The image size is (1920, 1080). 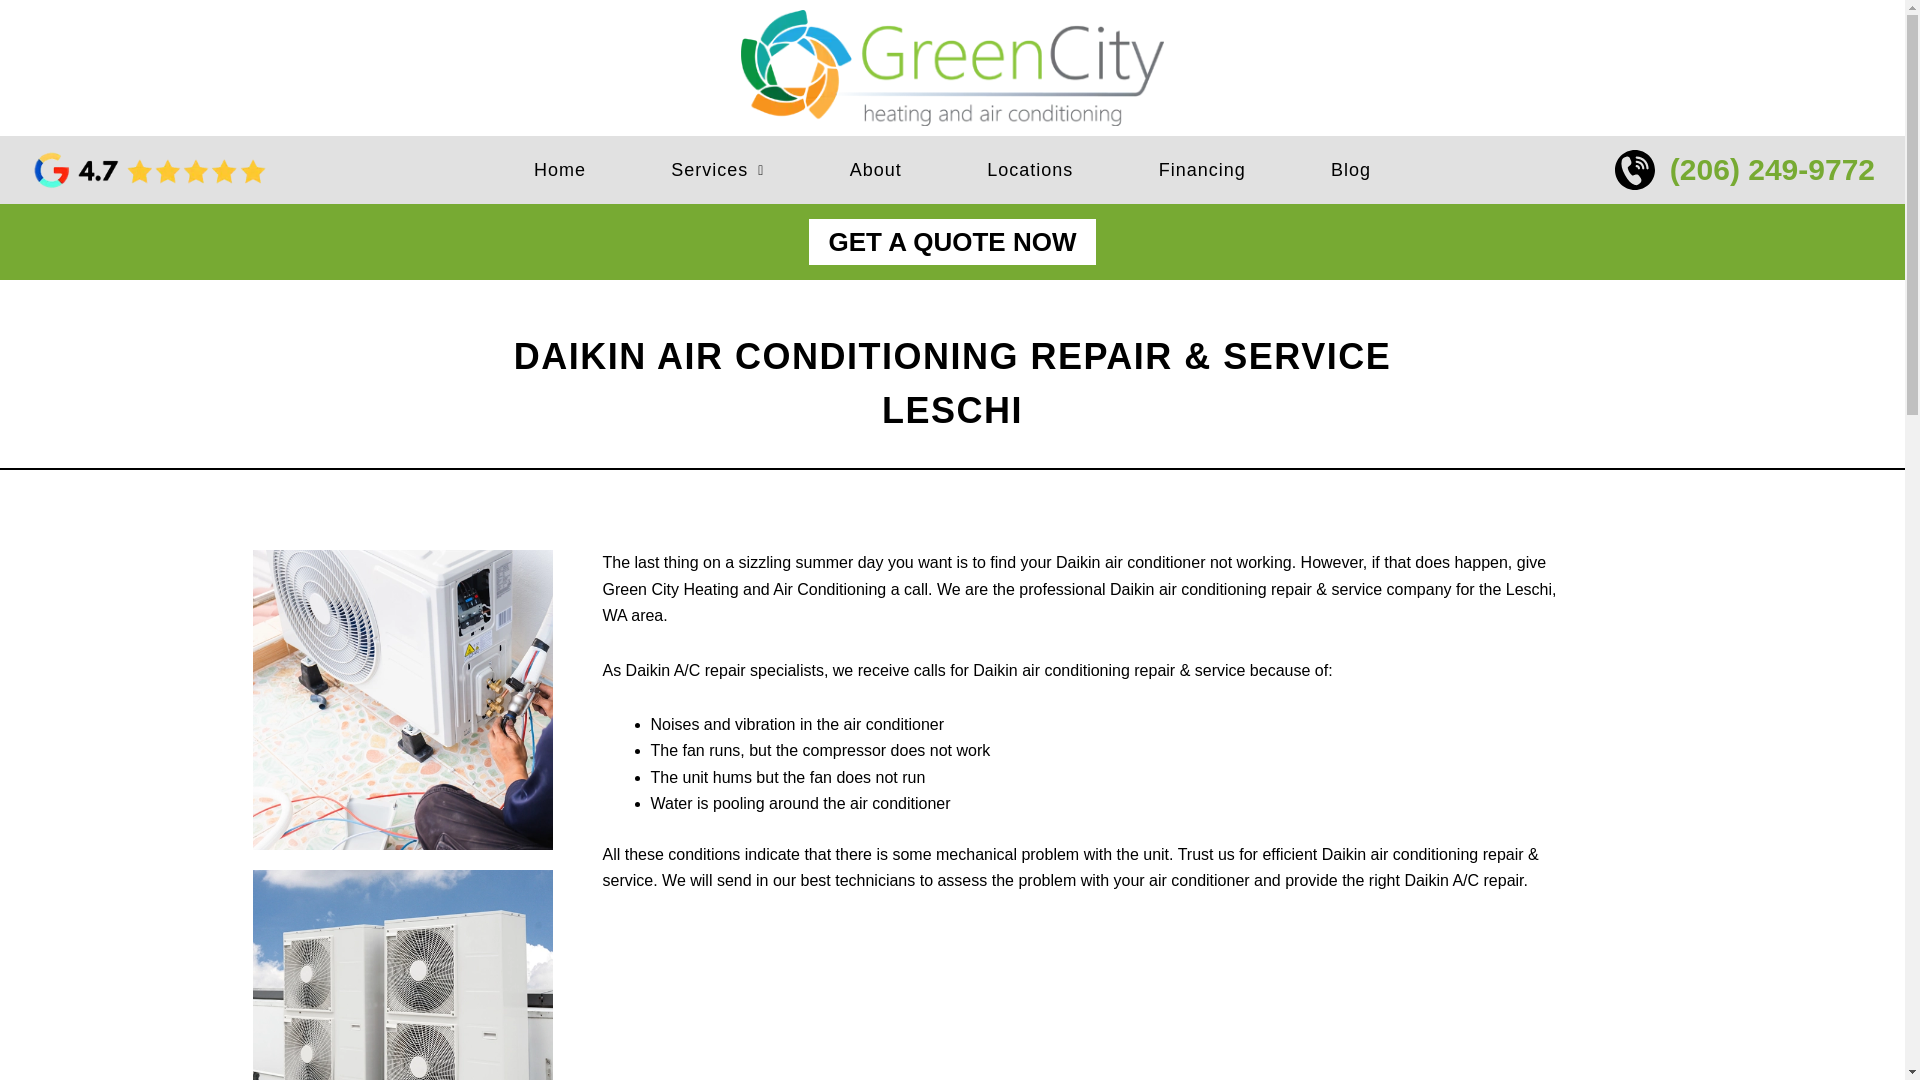 What do you see at coordinates (718, 170) in the screenshot?
I see `Services` at bounding box center [718, 170].